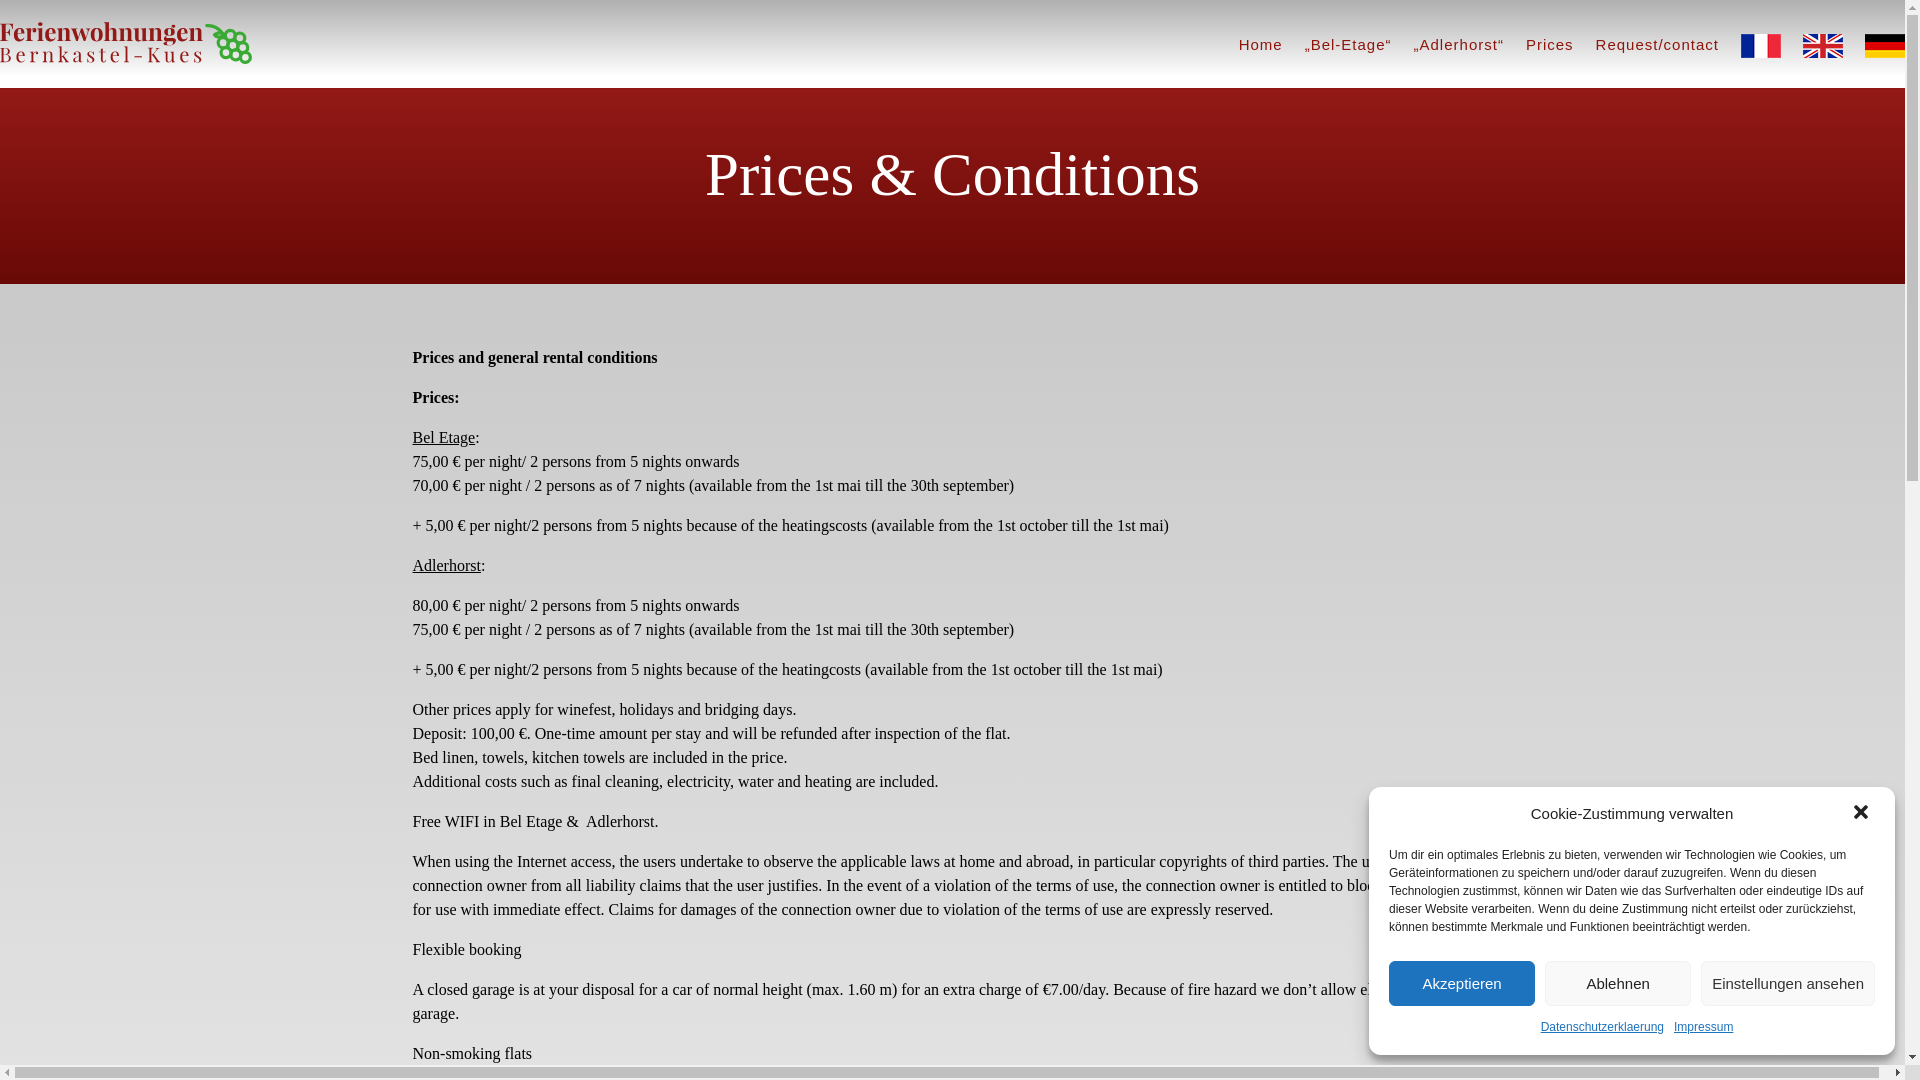 The image size is (1920, 1080). I want to click on Datenschutzerklaerung, so click(1602, 1028).